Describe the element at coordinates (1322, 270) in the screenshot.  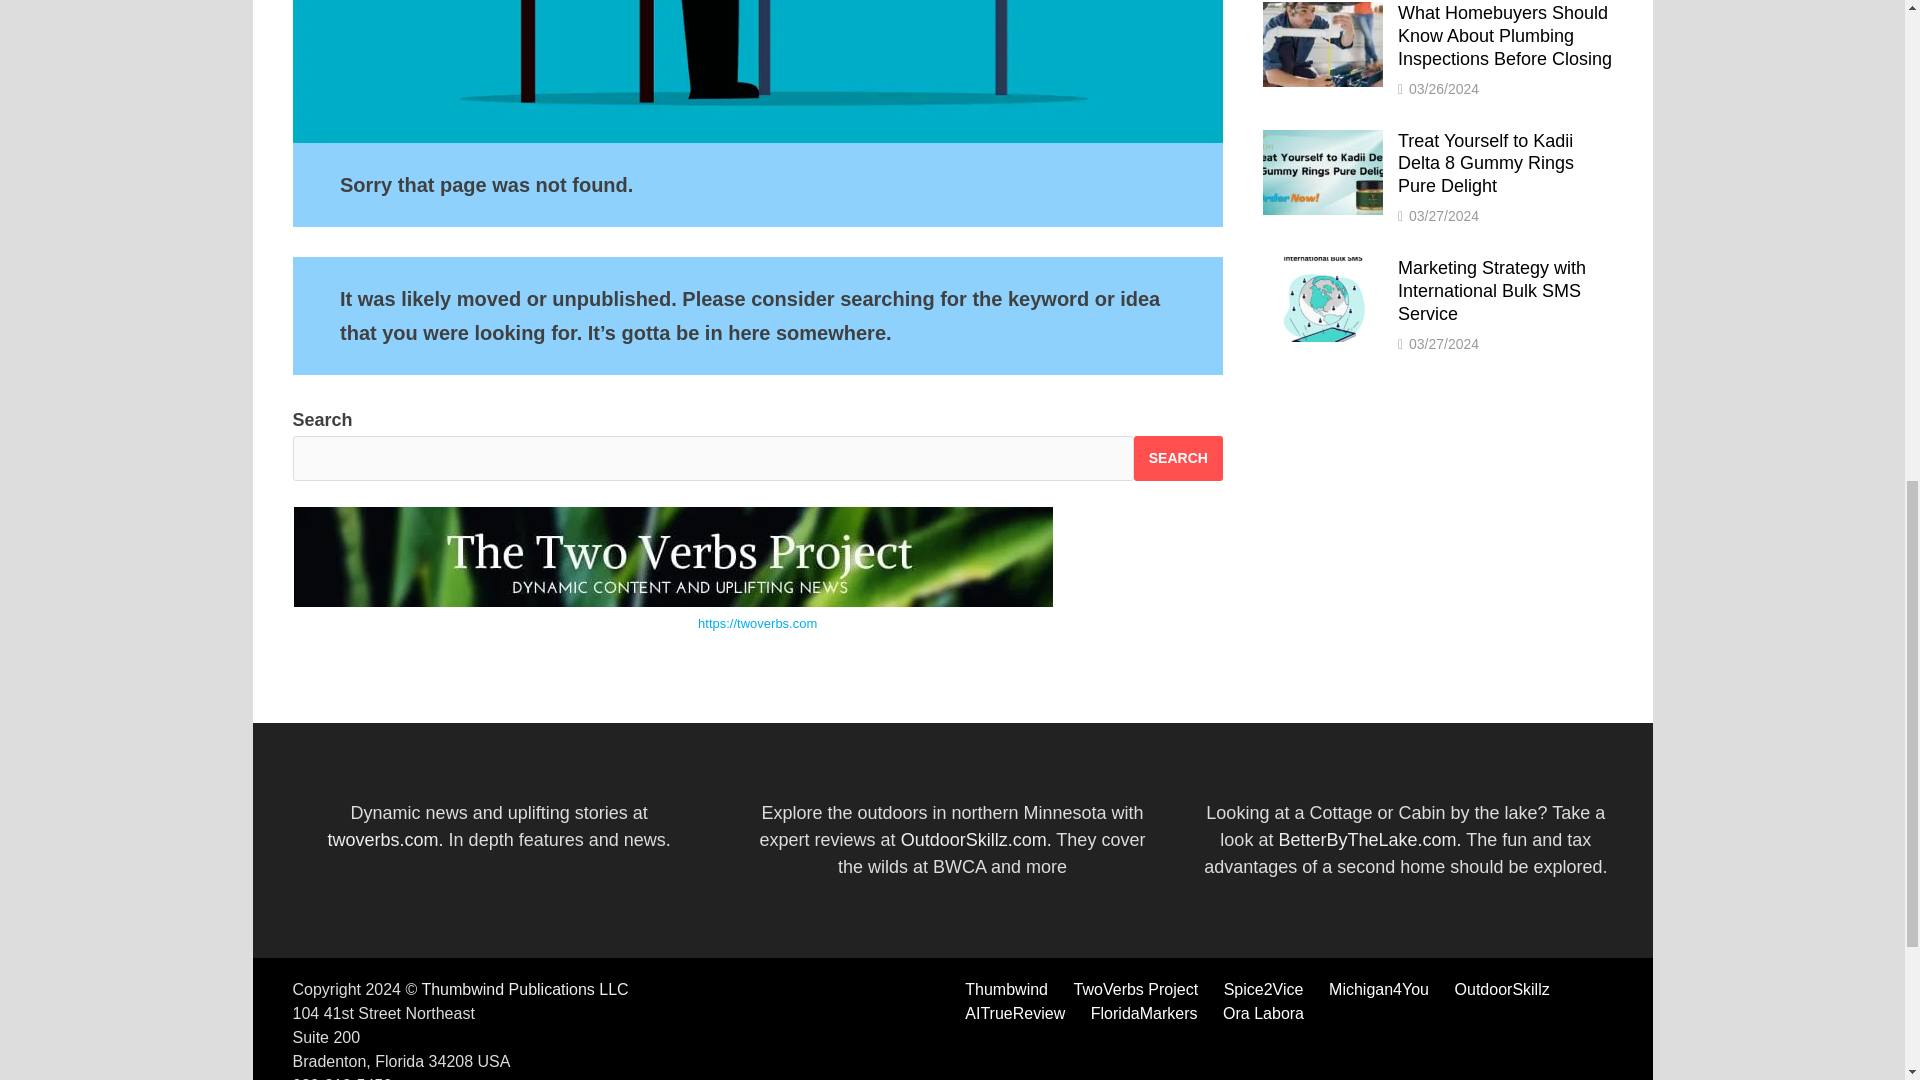
I see `Marketing Strategy with International Bulk SMS Service` at that location.